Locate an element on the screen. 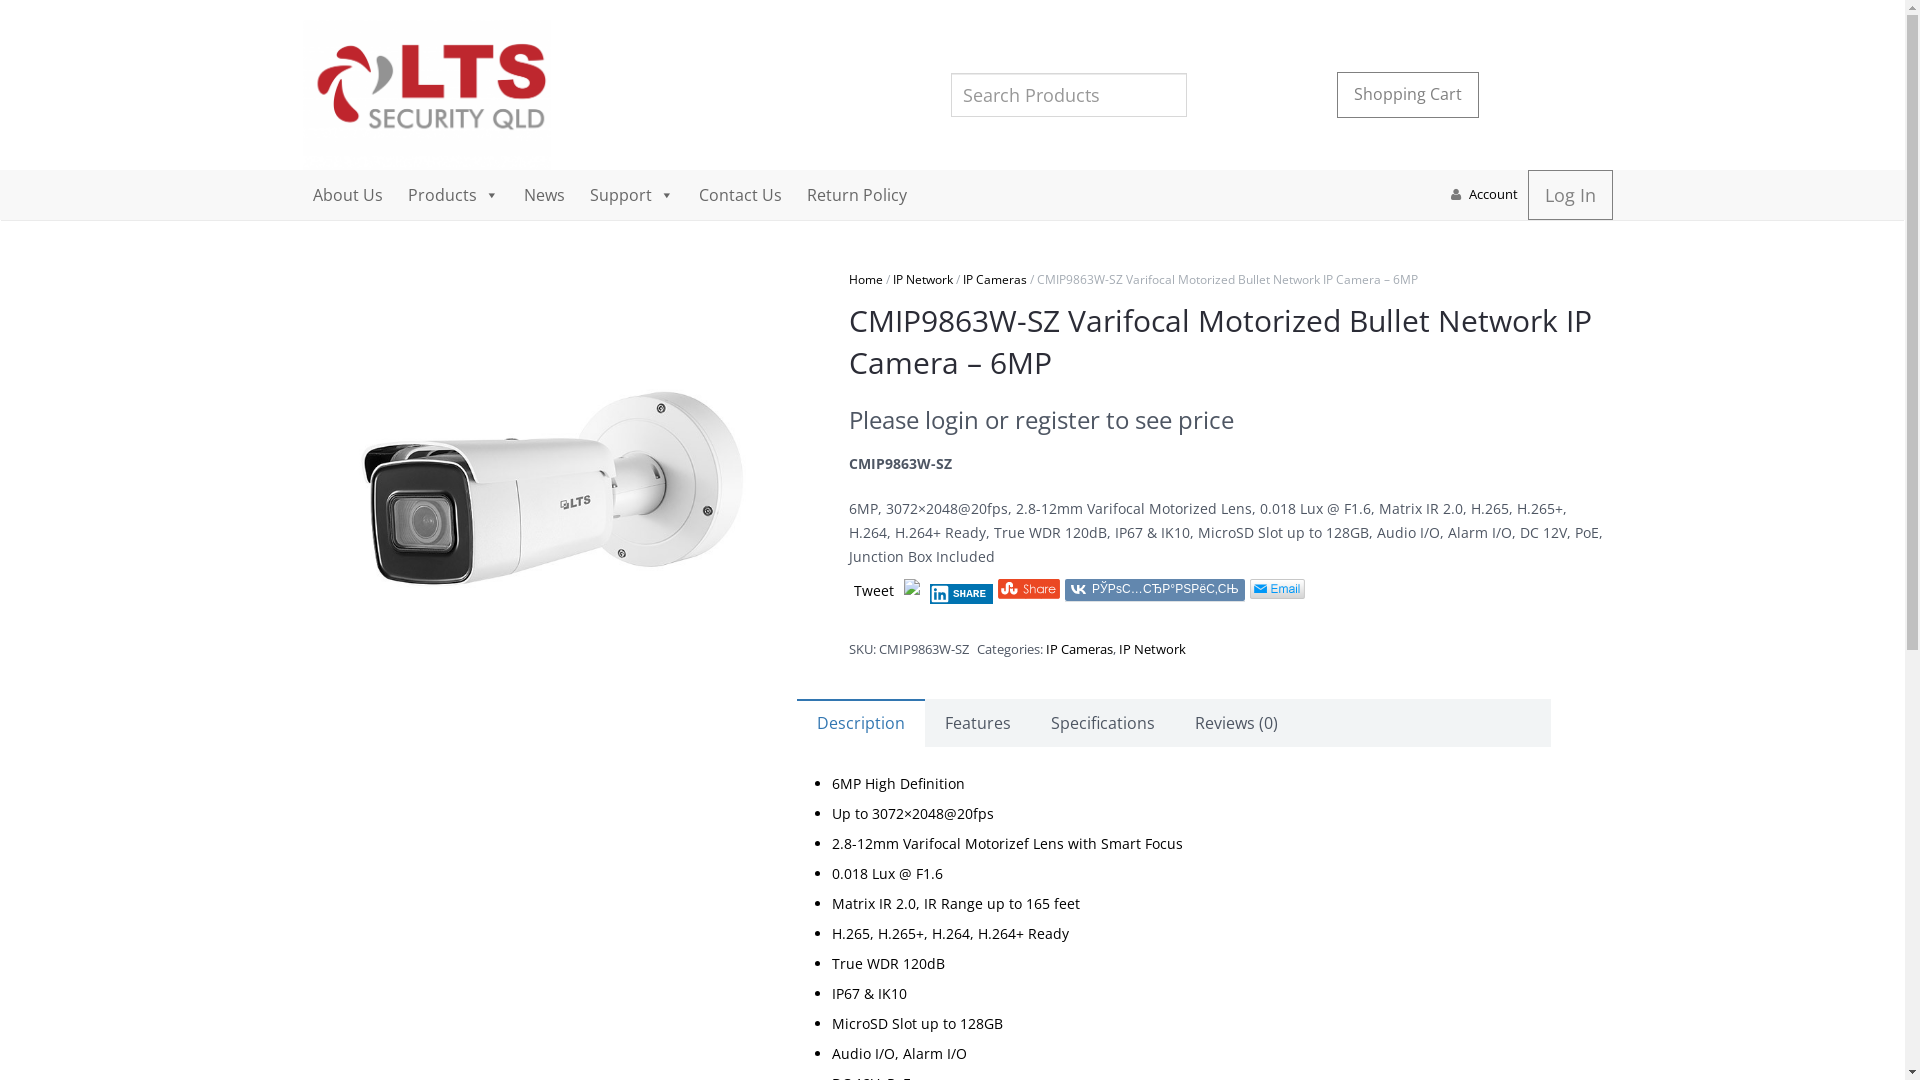 The image size is (1920, 1080). Return Policy is located at coordinates (856, 195).